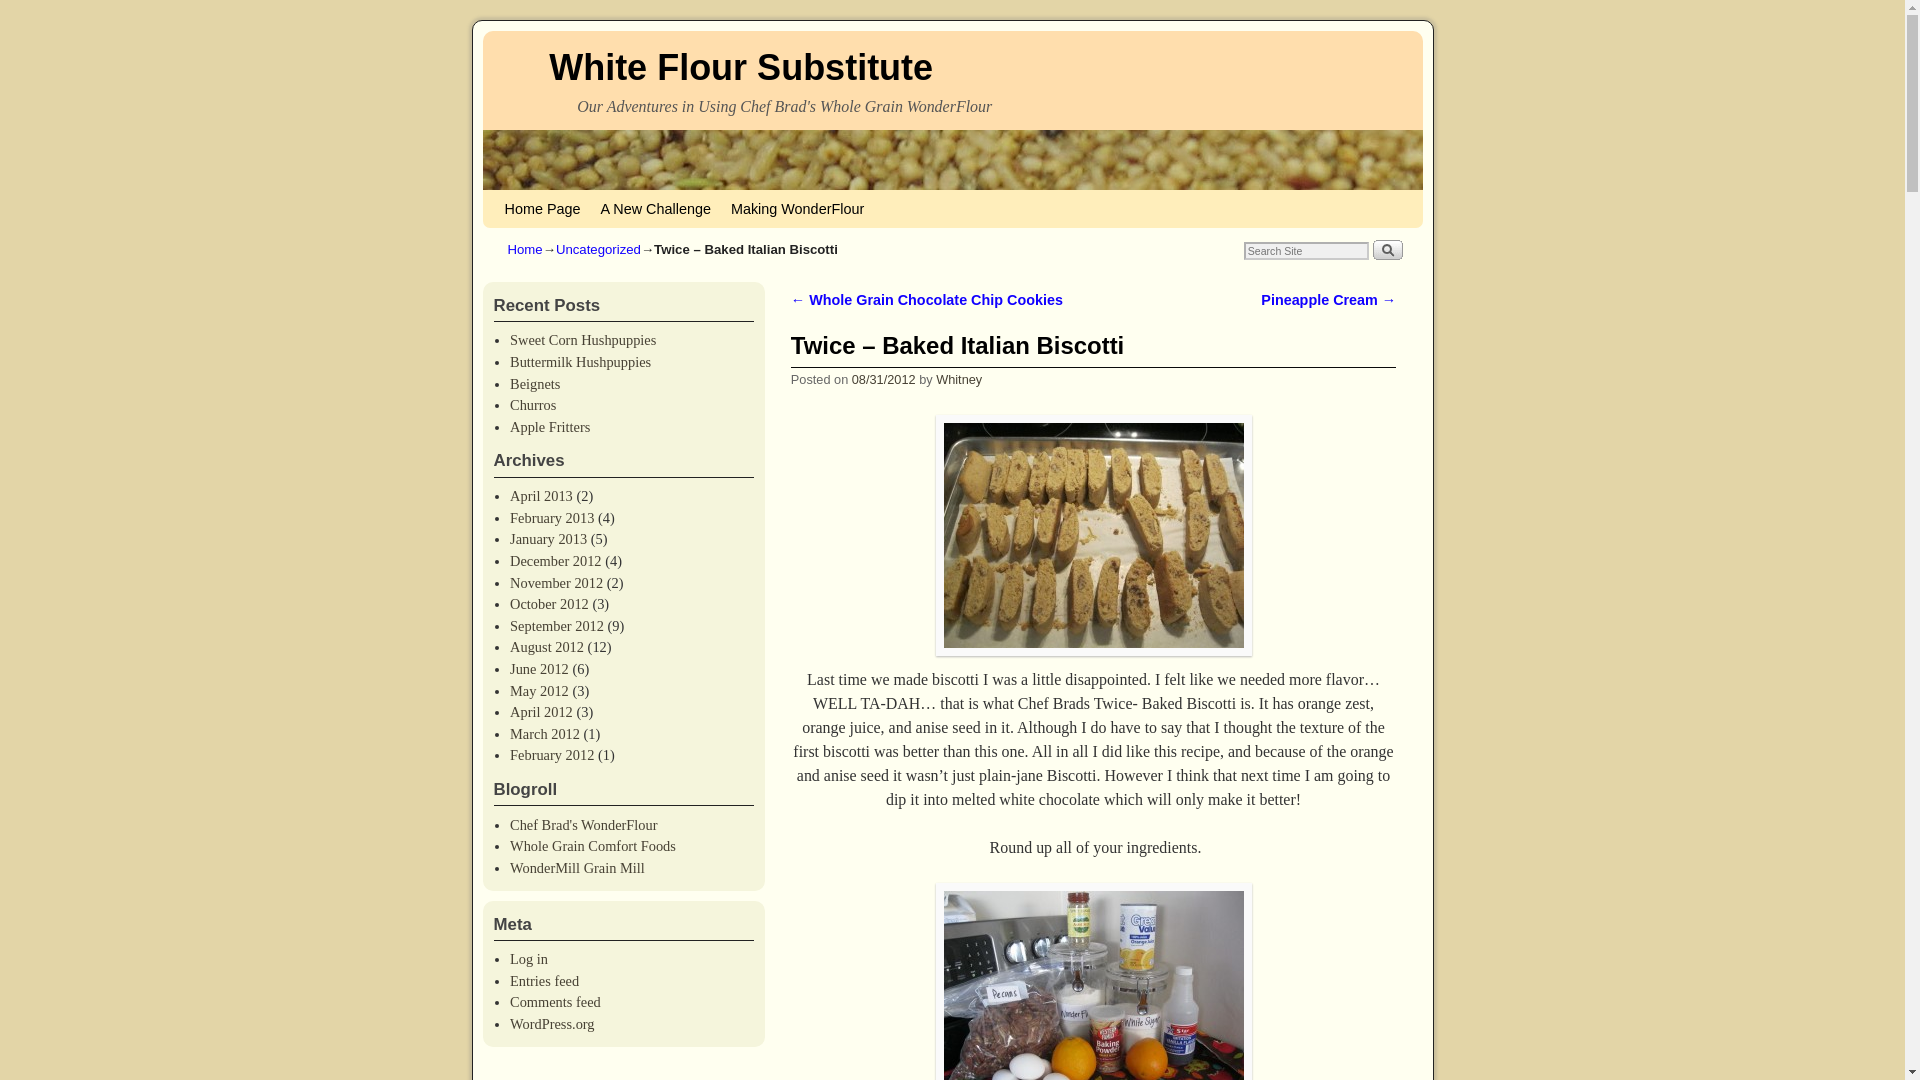 This screenshot has width=1920, height=1080. I want to click on June 2012, so click(539, 668).